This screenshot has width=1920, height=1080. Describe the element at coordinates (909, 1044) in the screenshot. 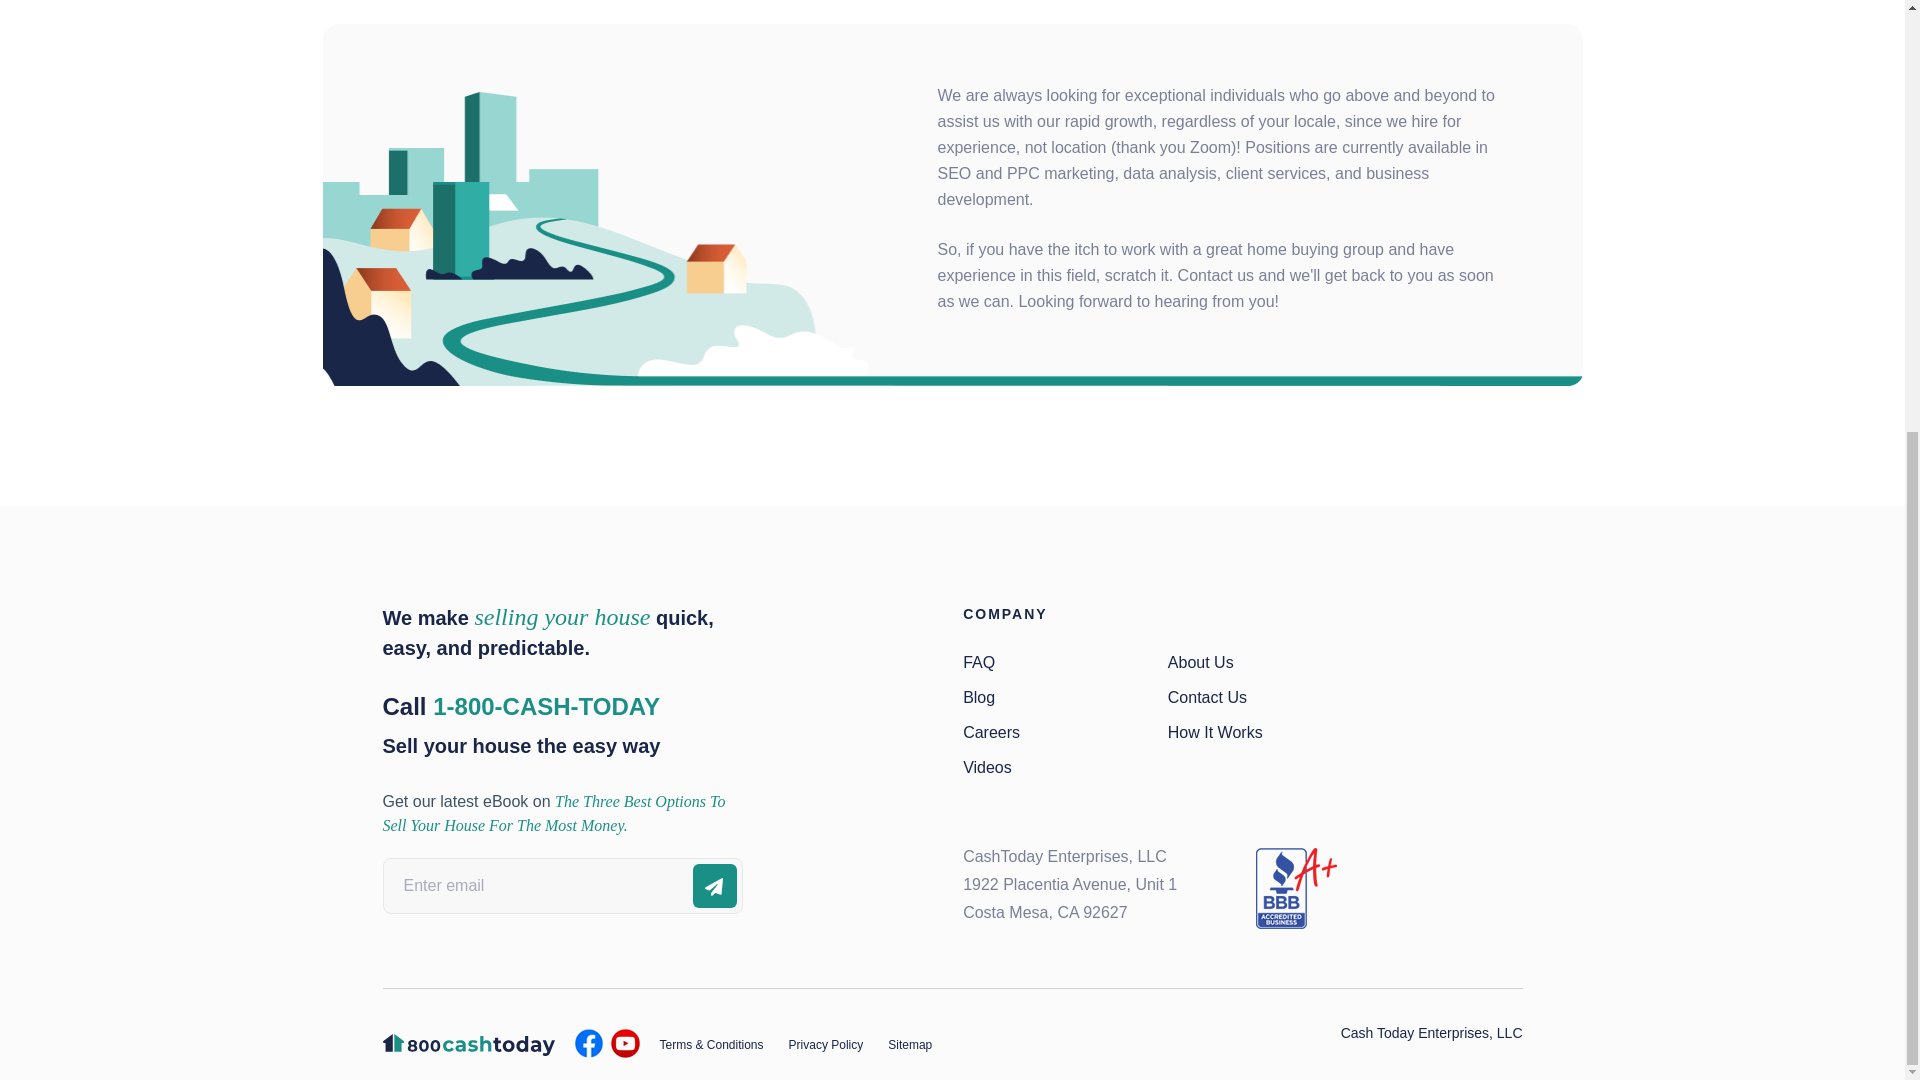

I see `Sitemap` at that location.